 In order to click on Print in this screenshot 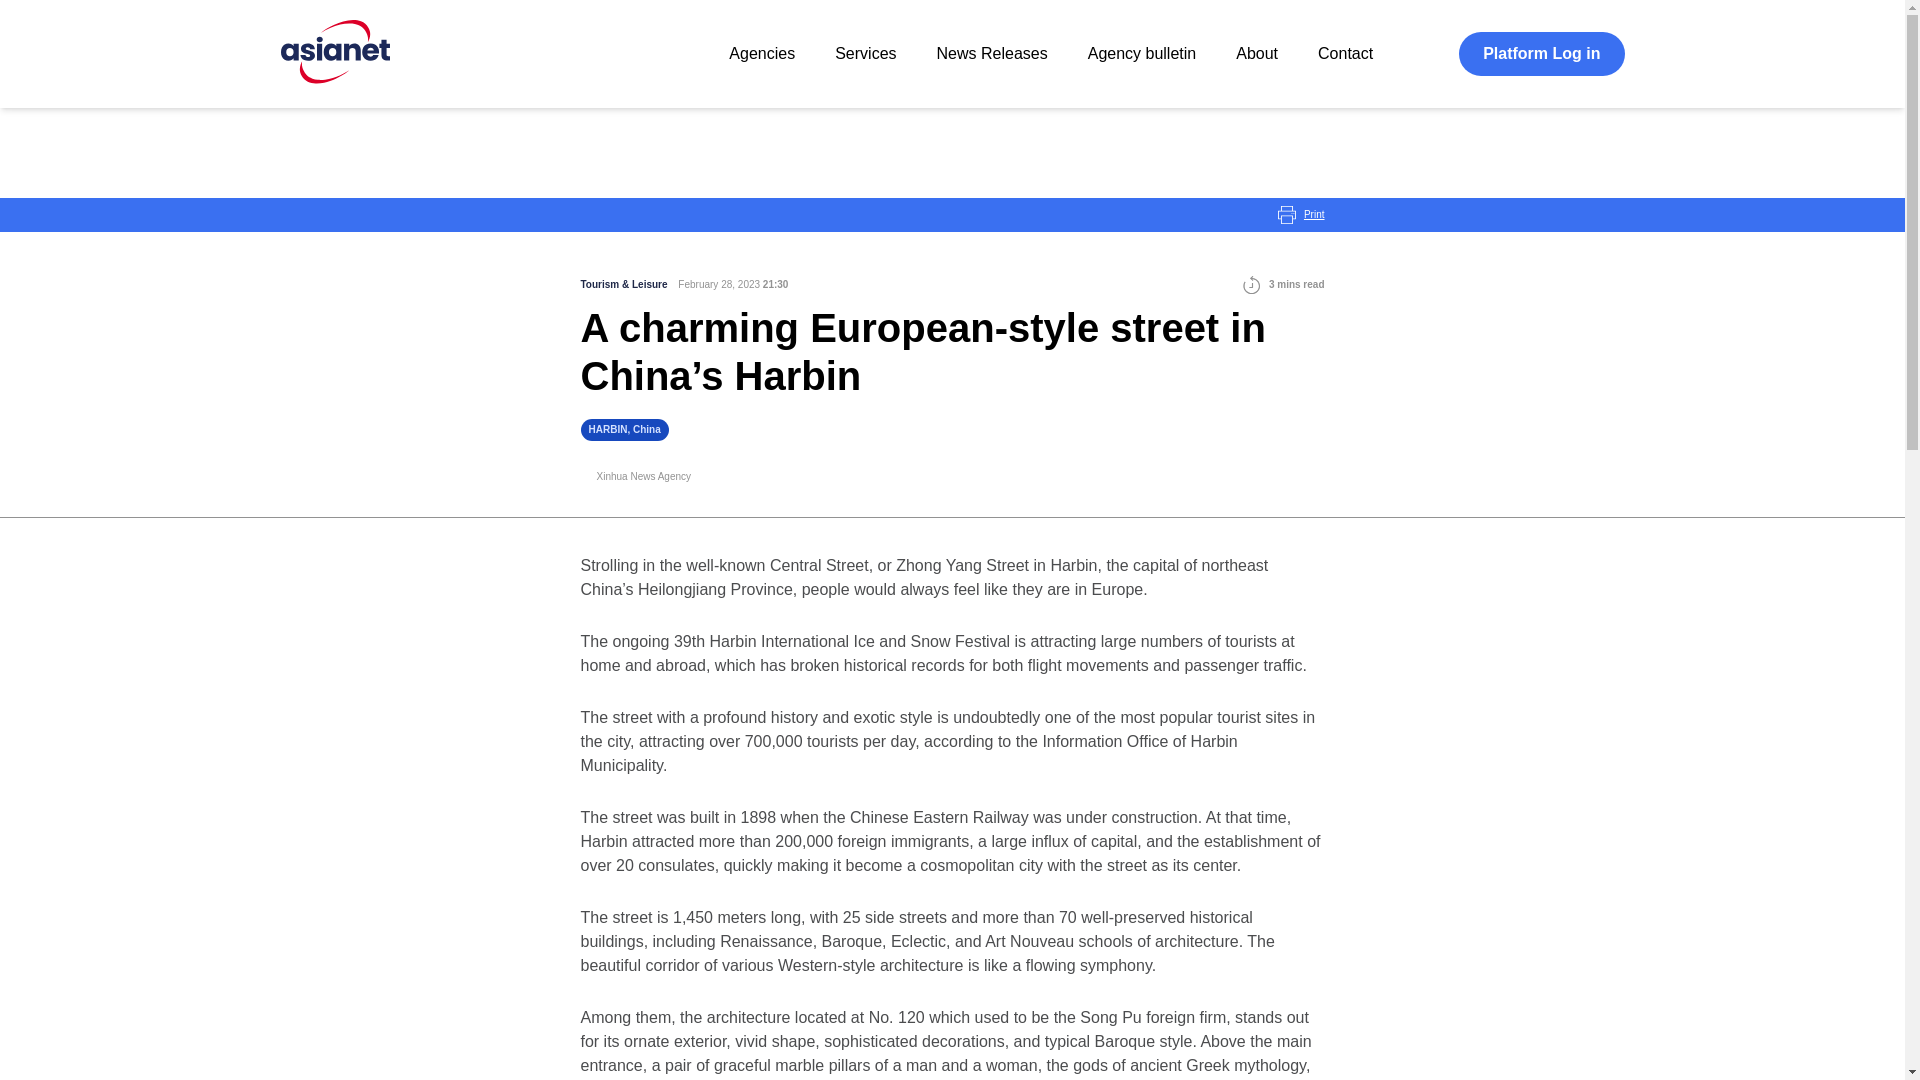, I will do `click(1301, 214)`.